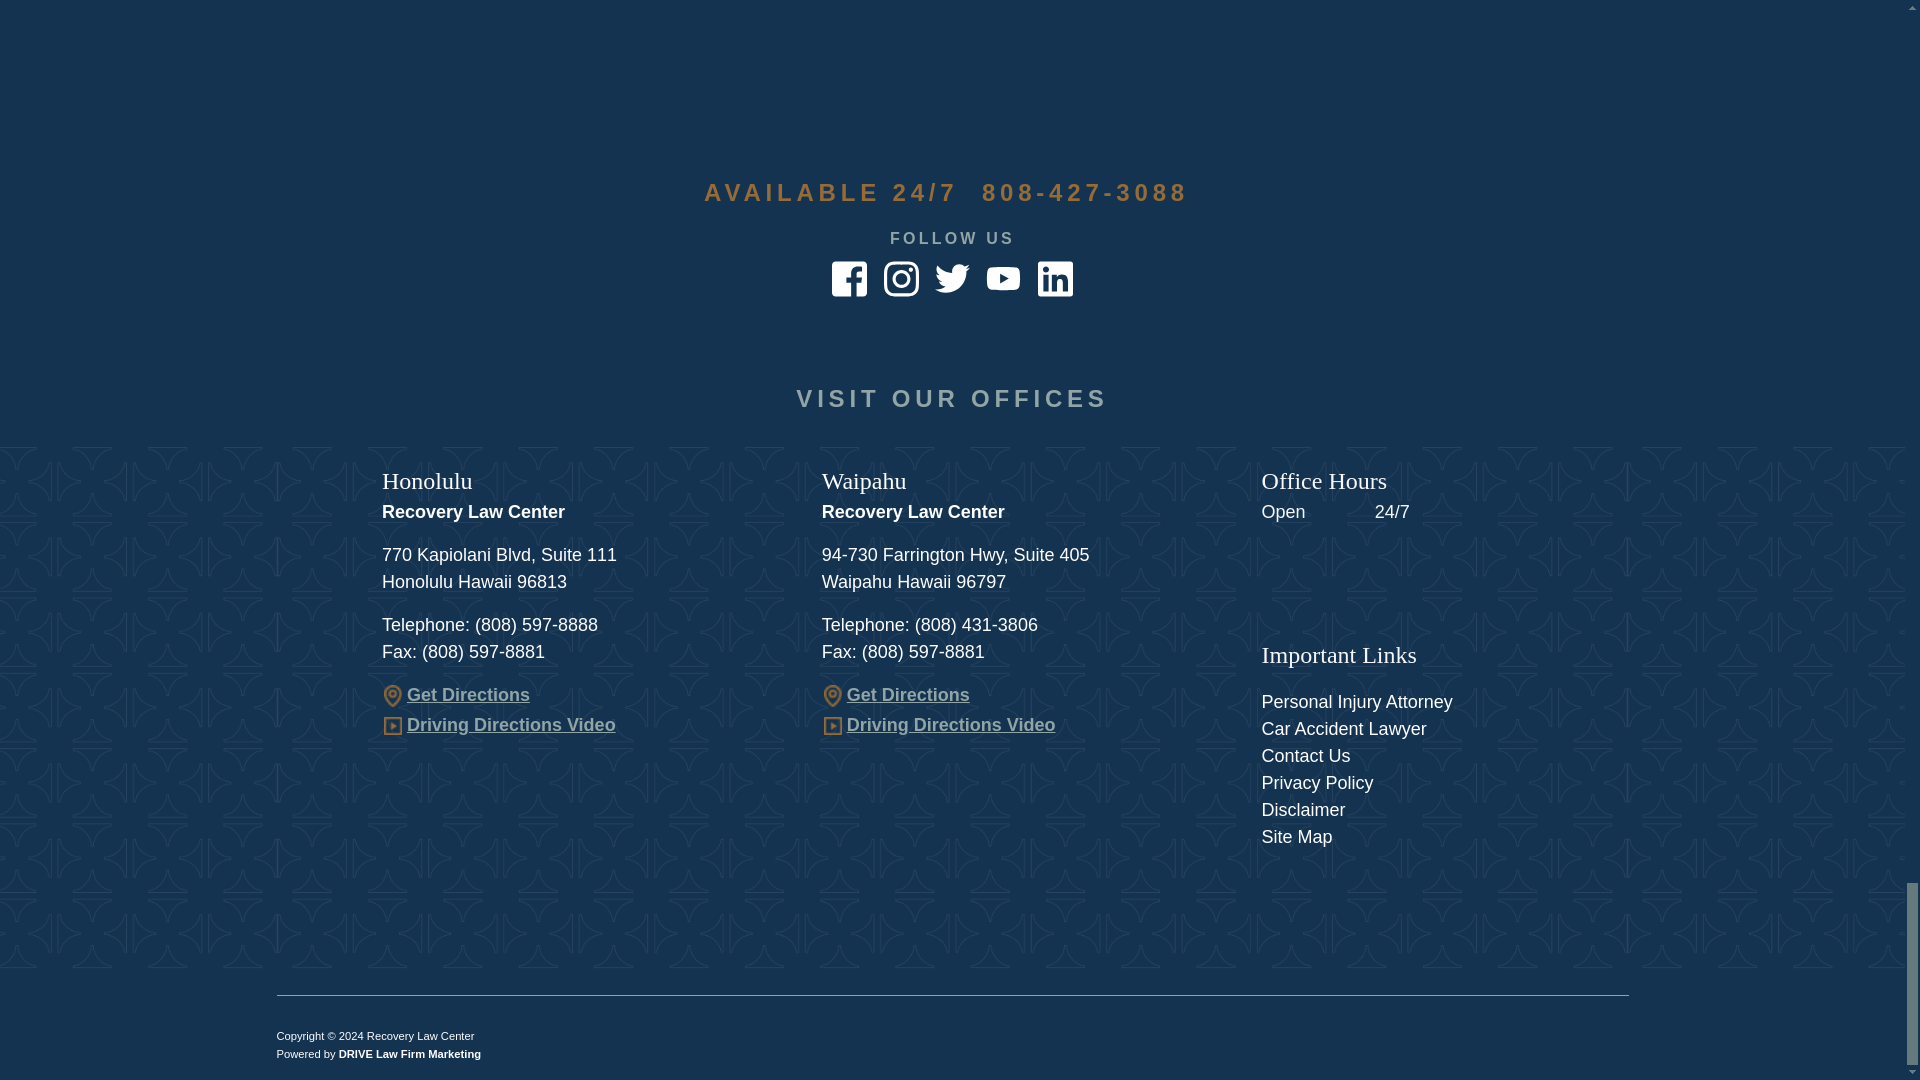  What do you see at coordinates (849, 277) in the screenshot?
I see `Facebook` at bounding box center [849, 277].